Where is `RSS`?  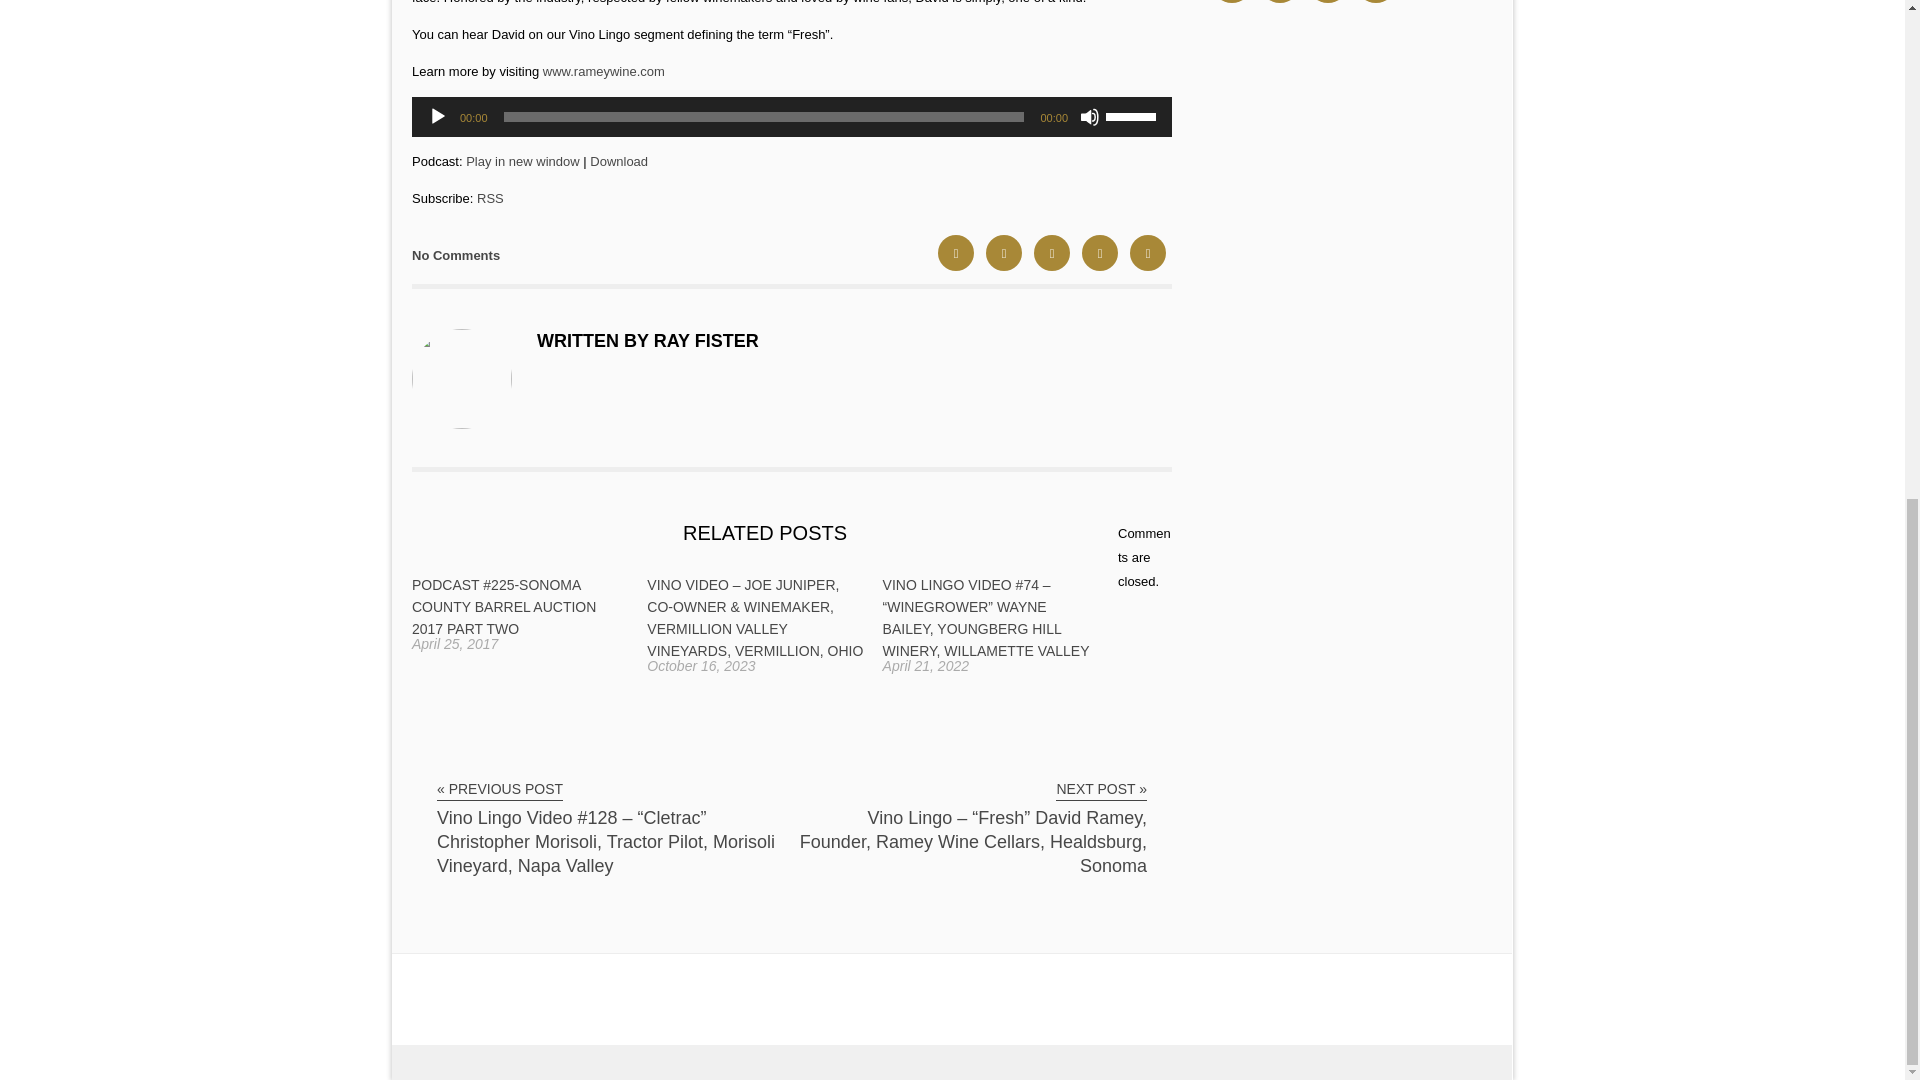
RSS is located at coordinates (490, 198).